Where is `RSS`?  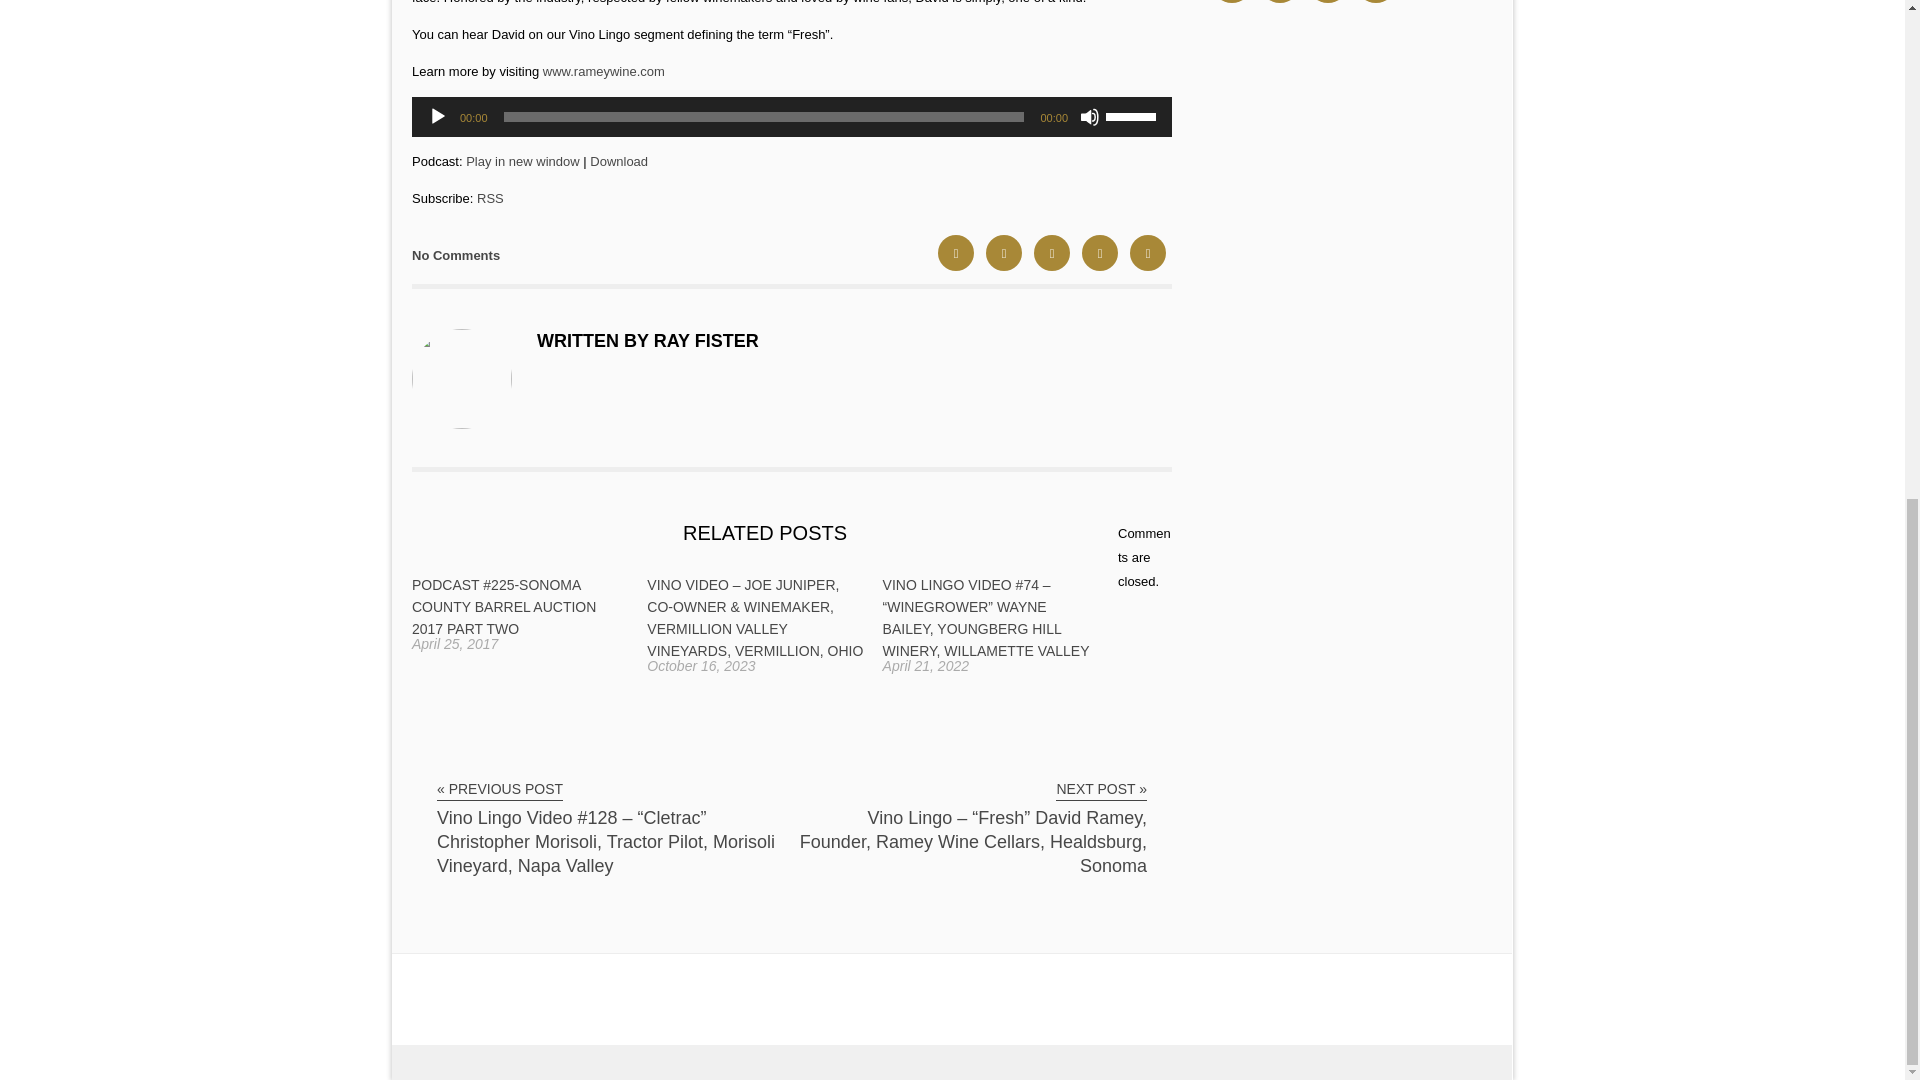
RSS is located at coordinates (490, 198).